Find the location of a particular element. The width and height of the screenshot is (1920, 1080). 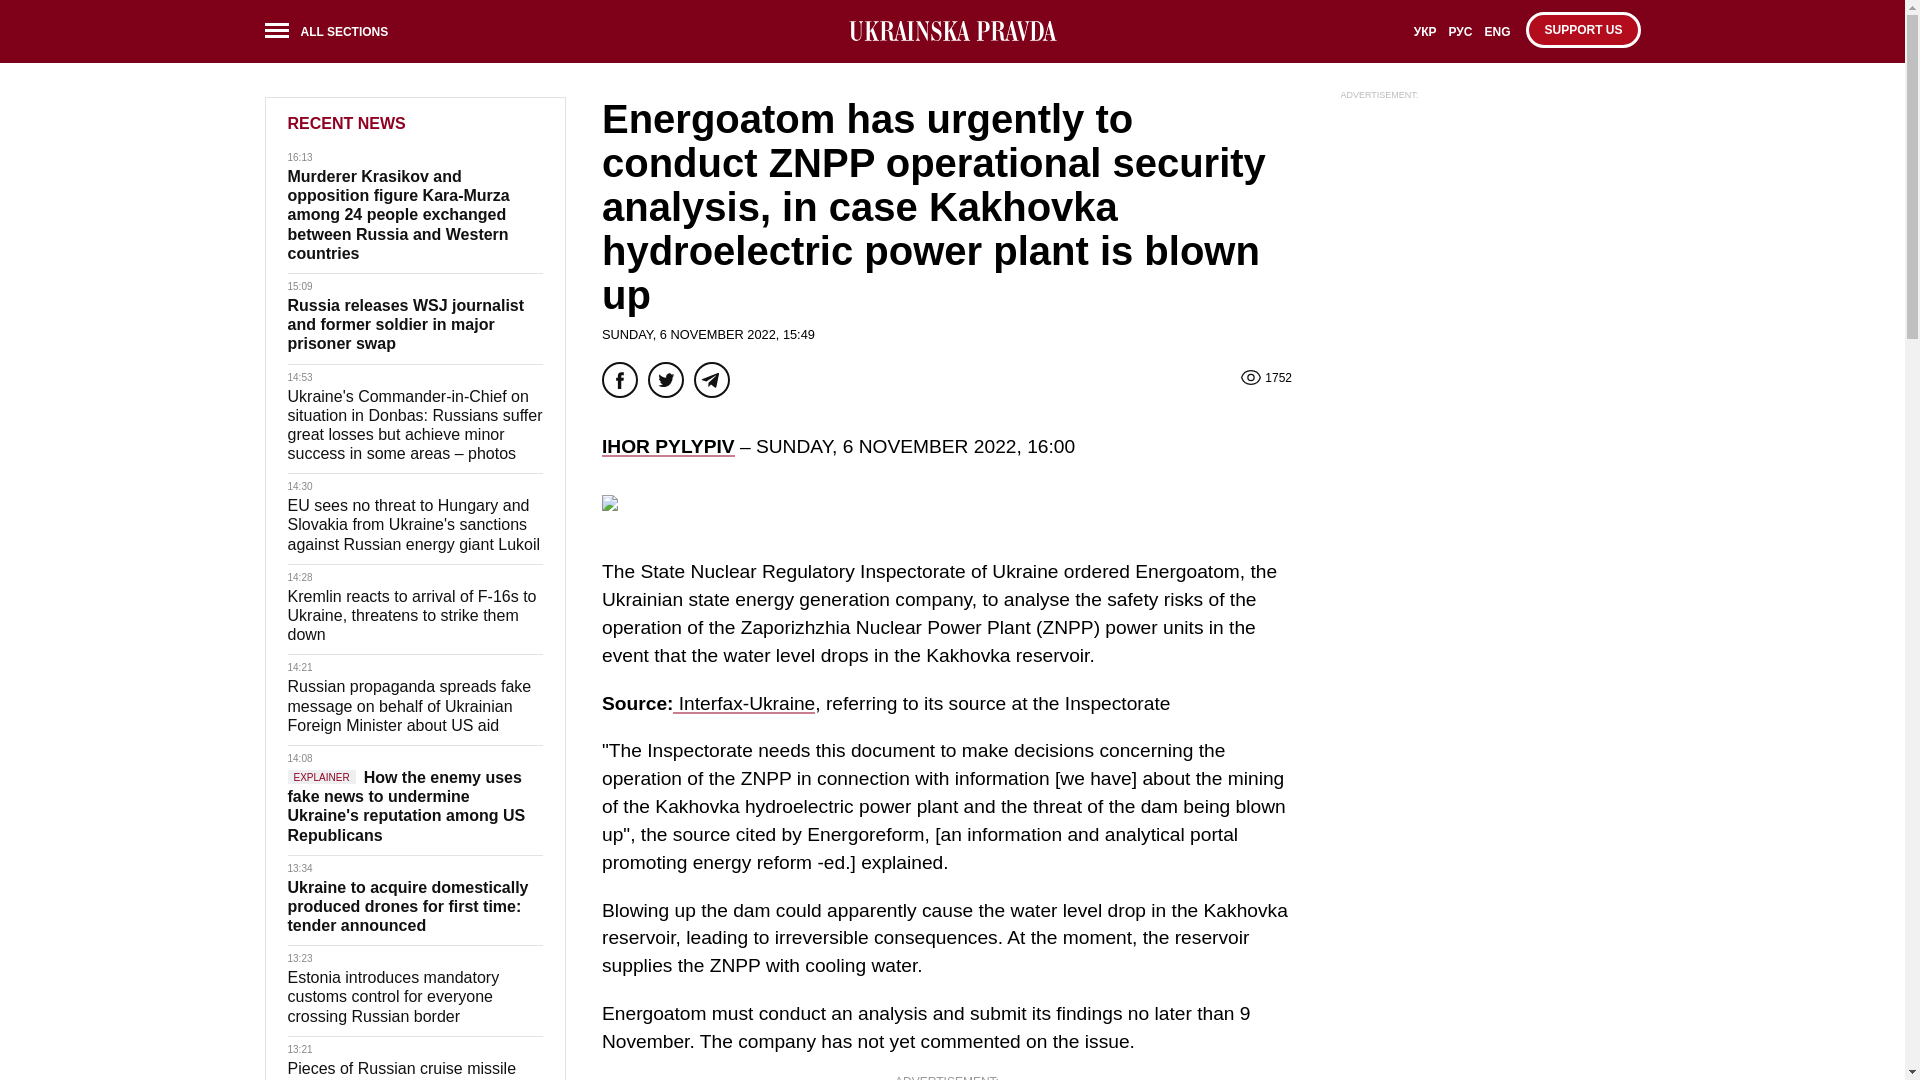

ENG is located at coordinates (1497, 38).